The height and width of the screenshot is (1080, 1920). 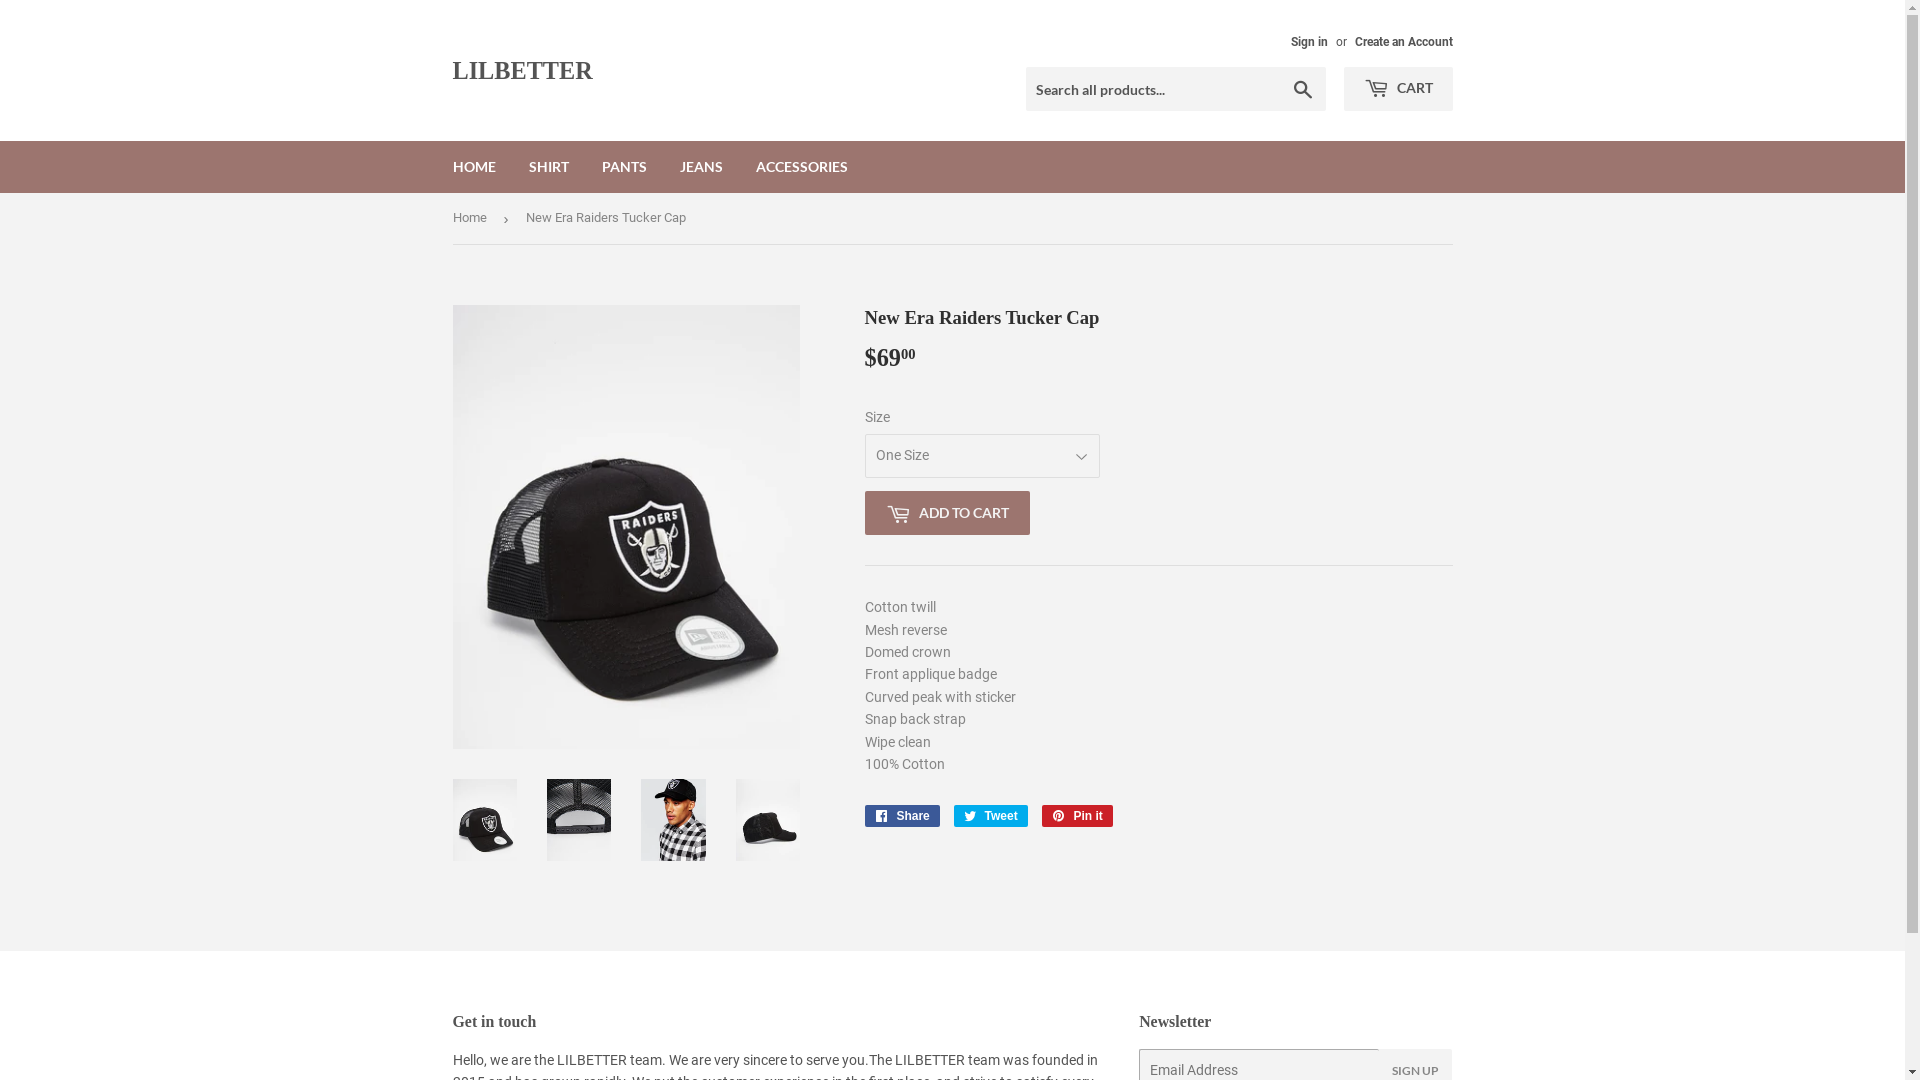 I want to click on Tweet
Tweet on Twitter, so click(x=991, y=816).